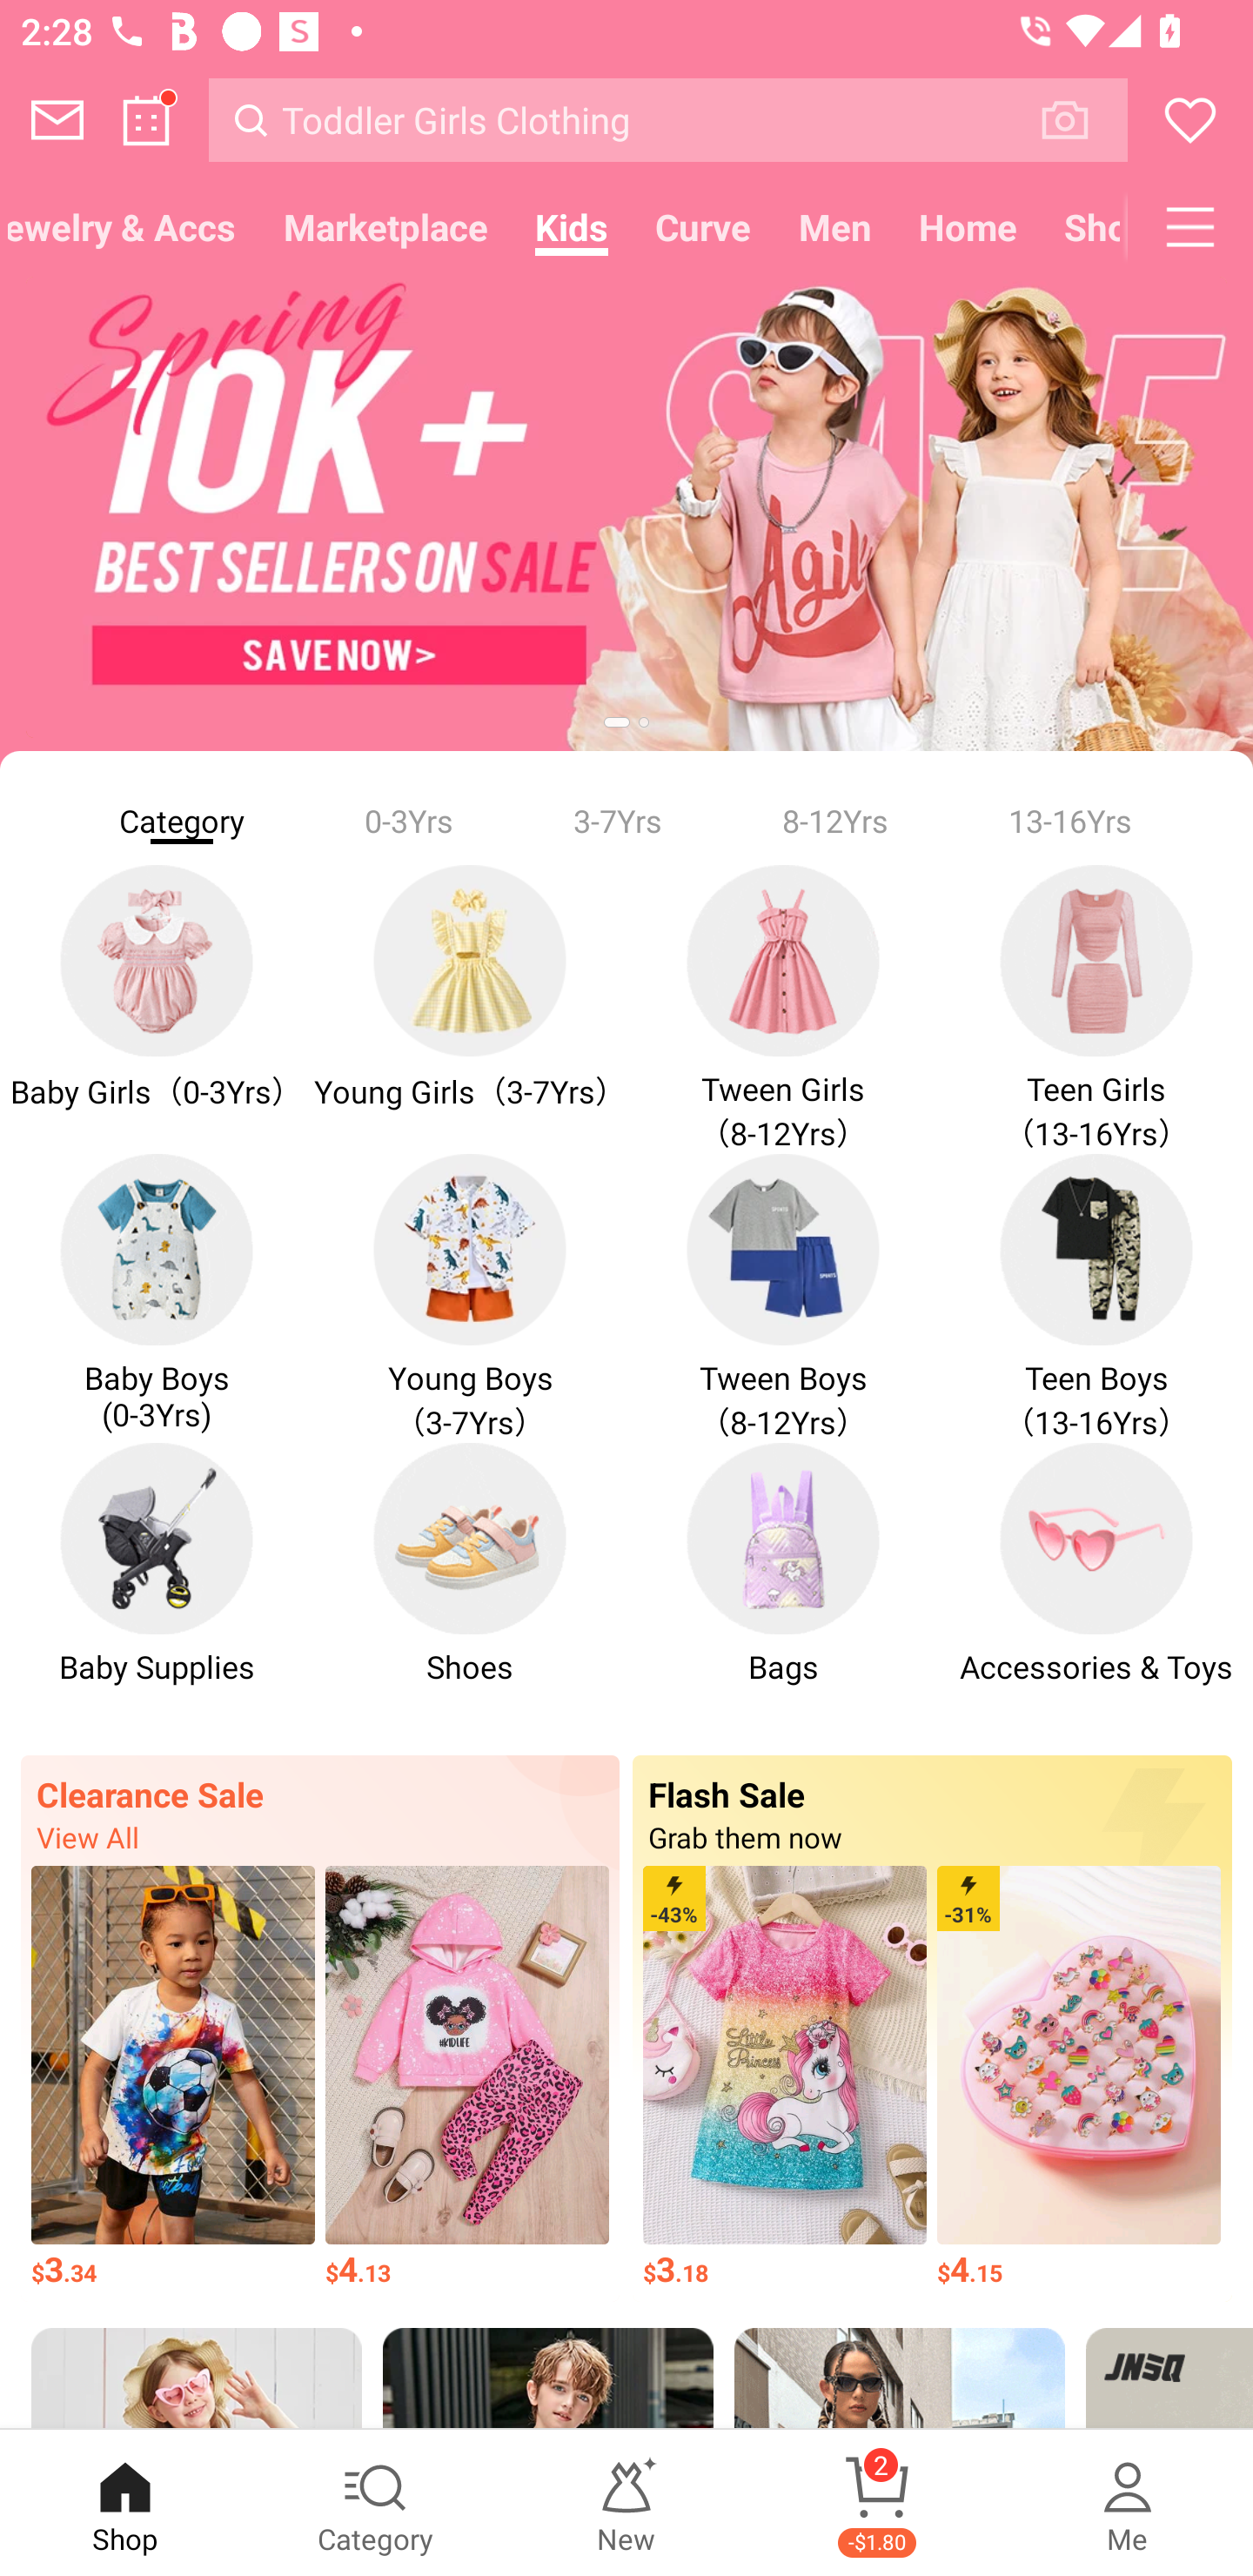  Describe the element at coordinates (1096, 1582) in the screenshot. I see `Accessories & Toys` at that location.